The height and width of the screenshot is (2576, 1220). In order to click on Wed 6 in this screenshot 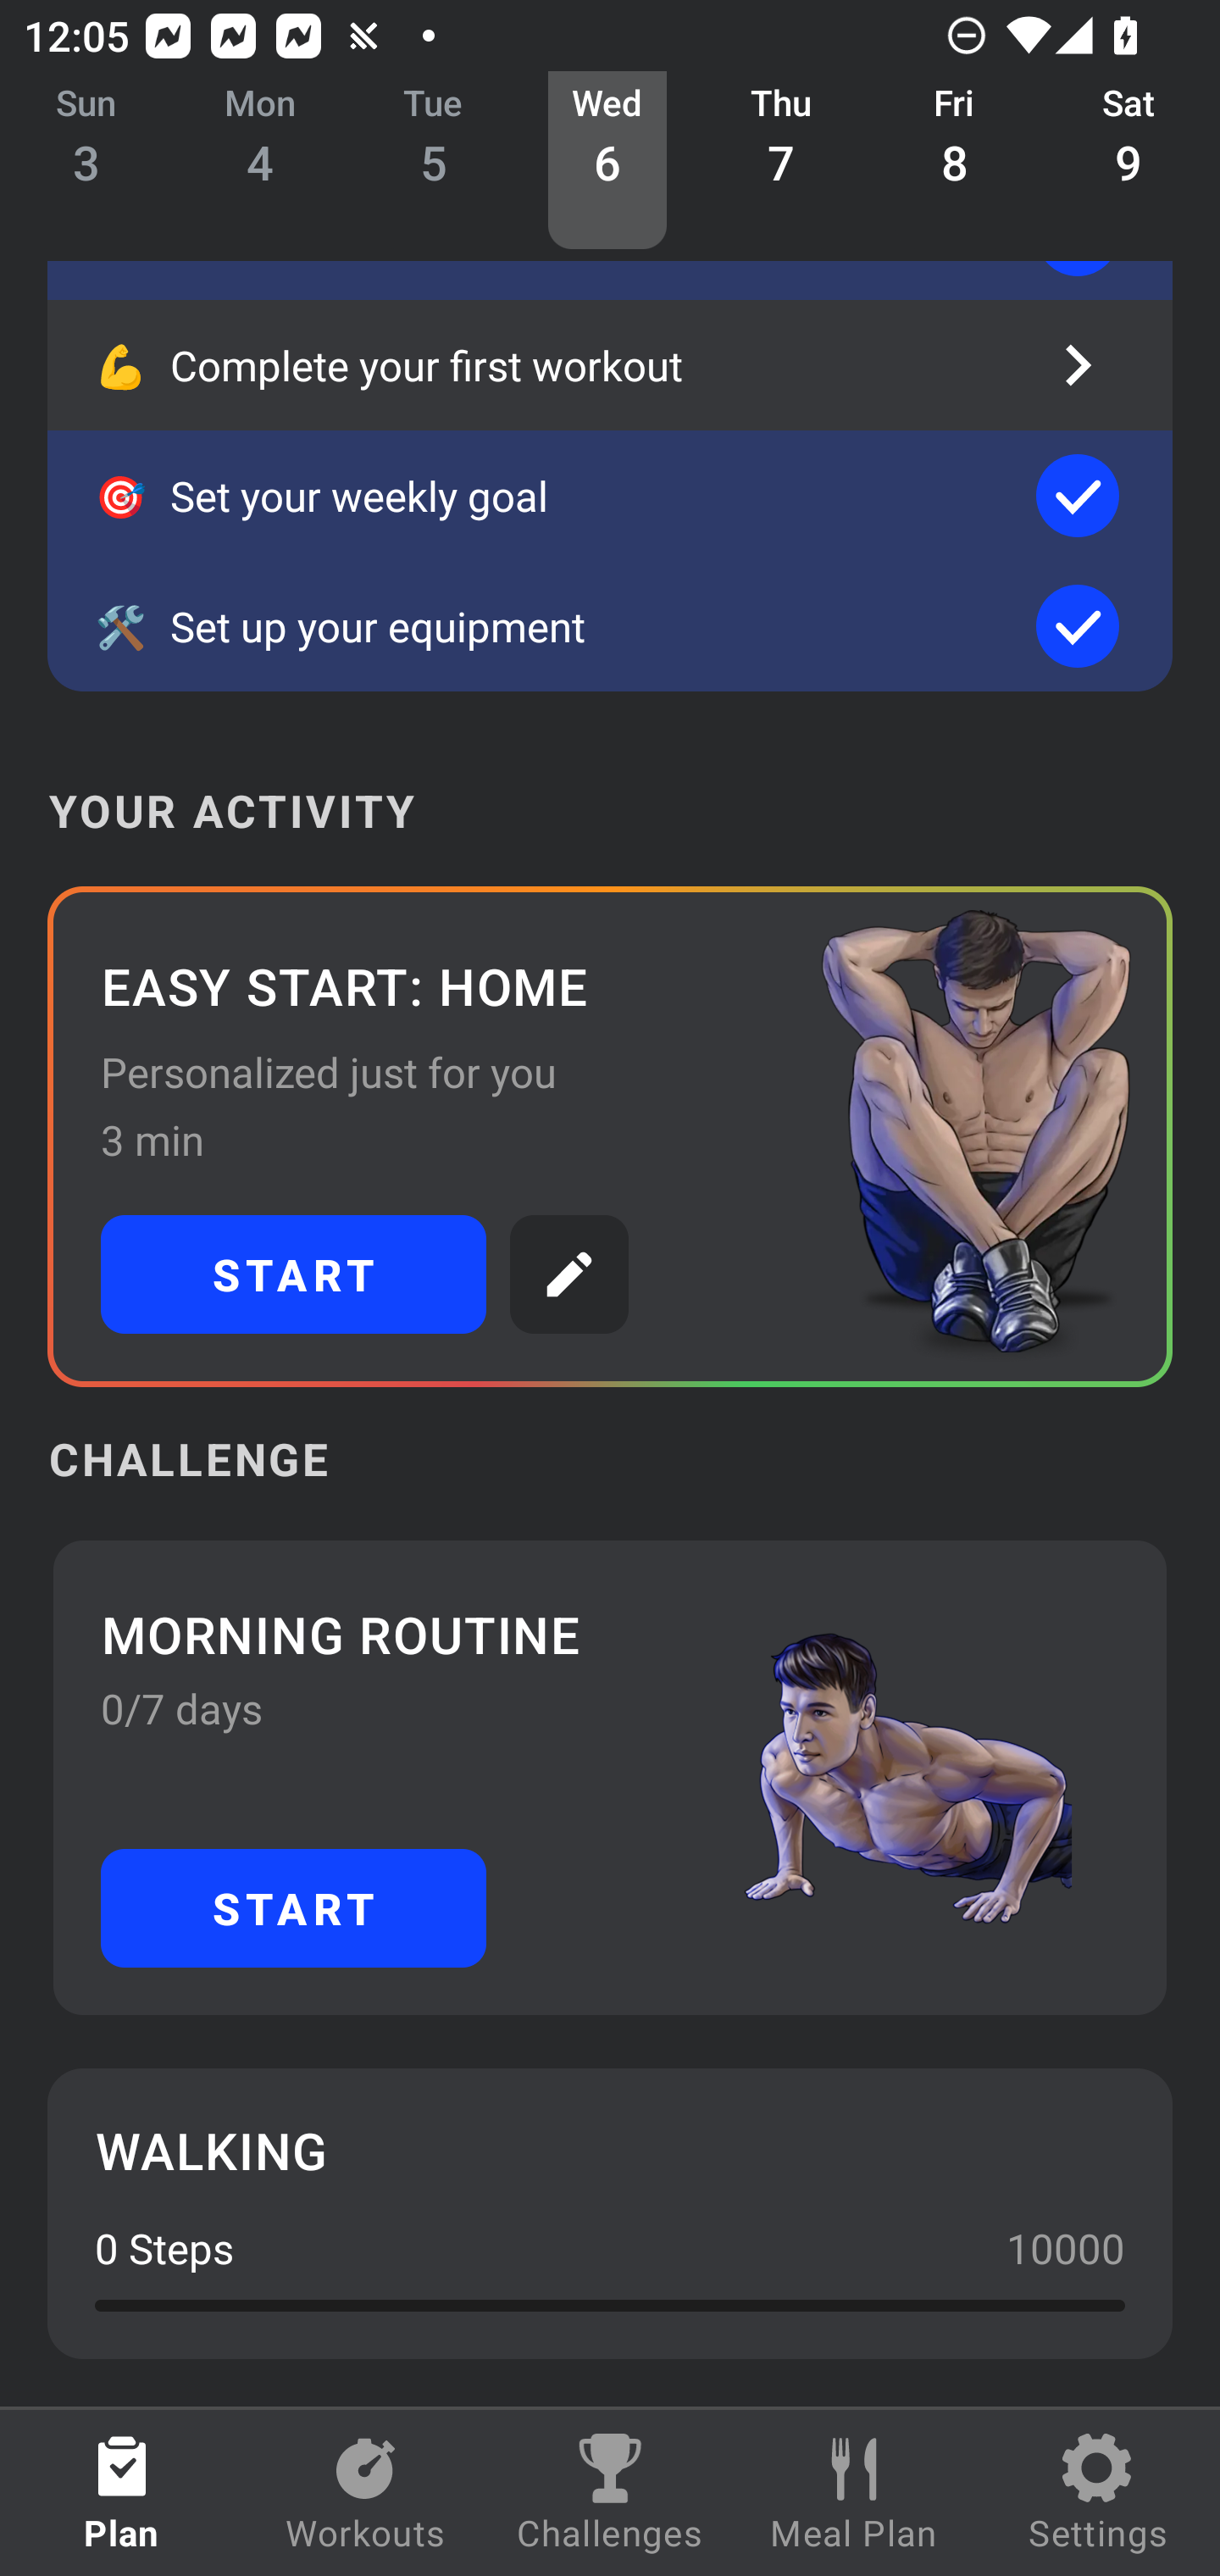, I will do `click(607, 161)`.